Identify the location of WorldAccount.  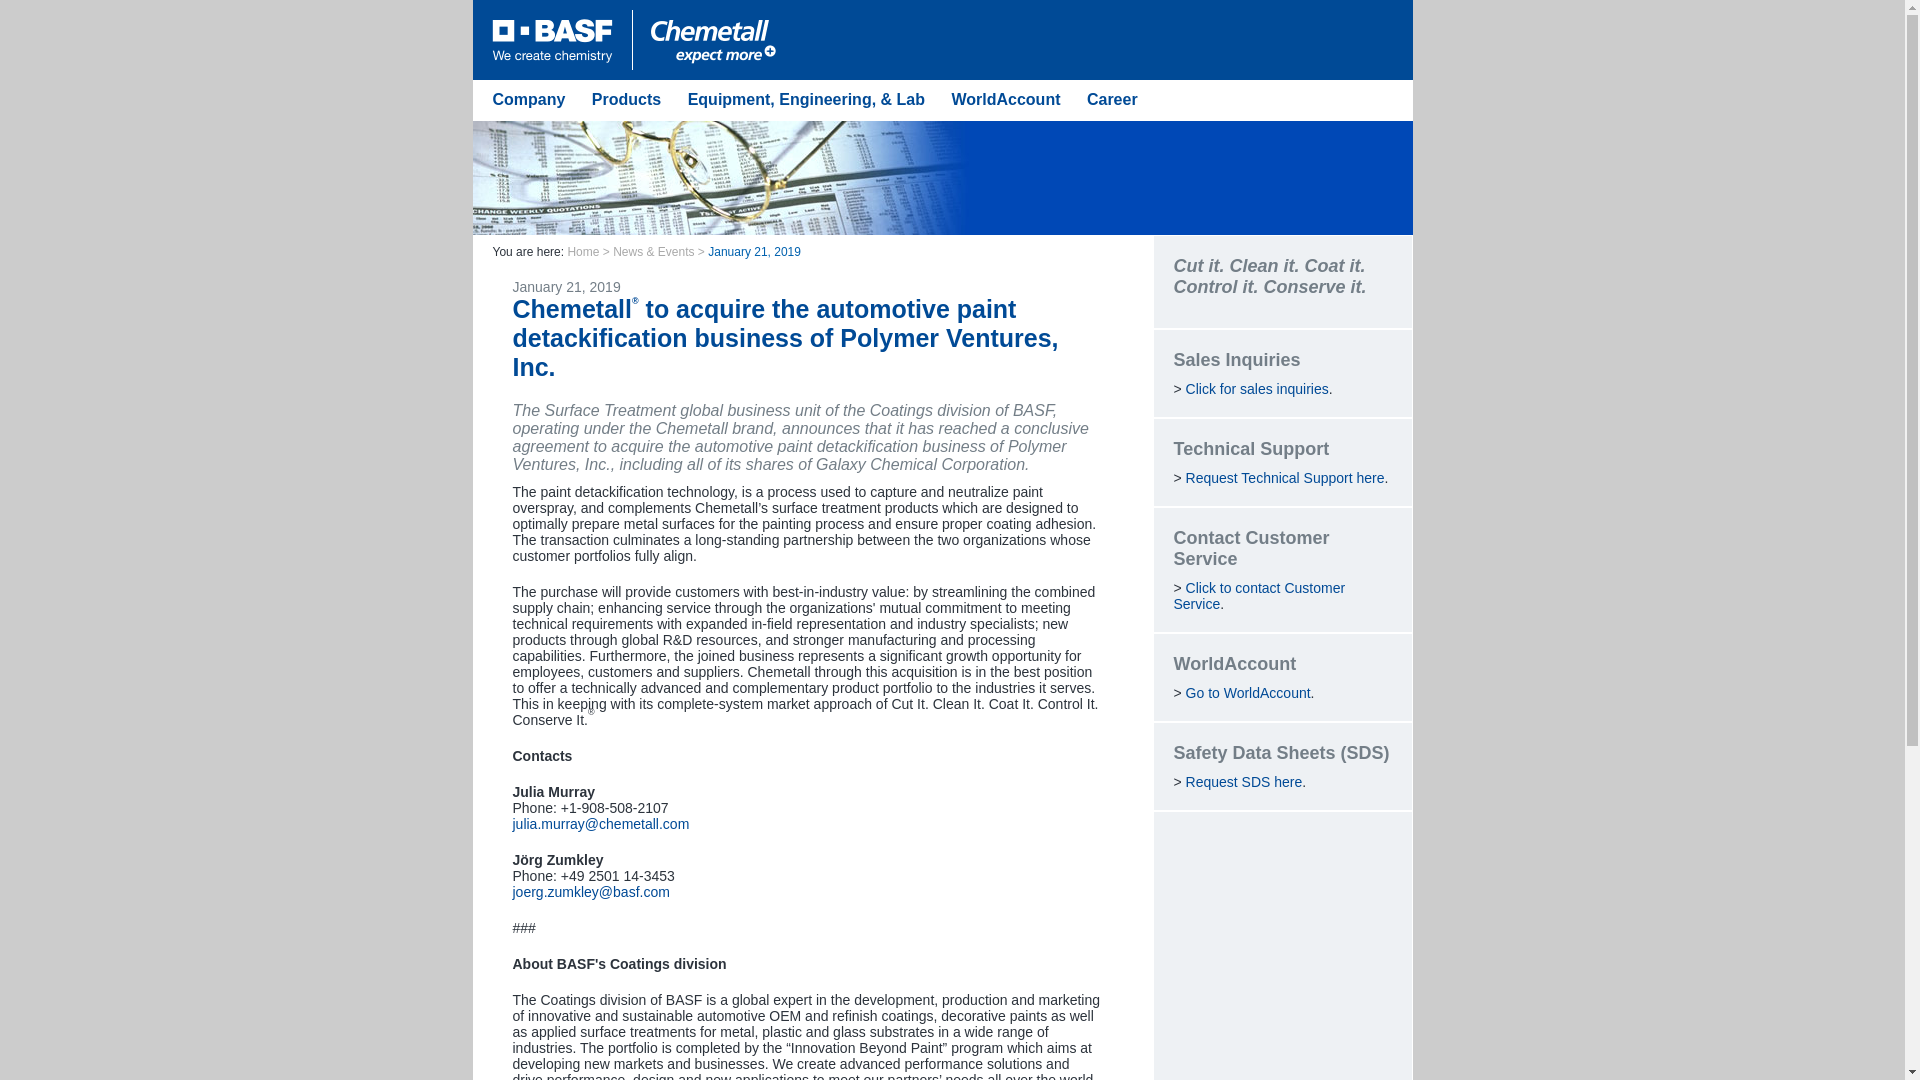
(1004, 100).